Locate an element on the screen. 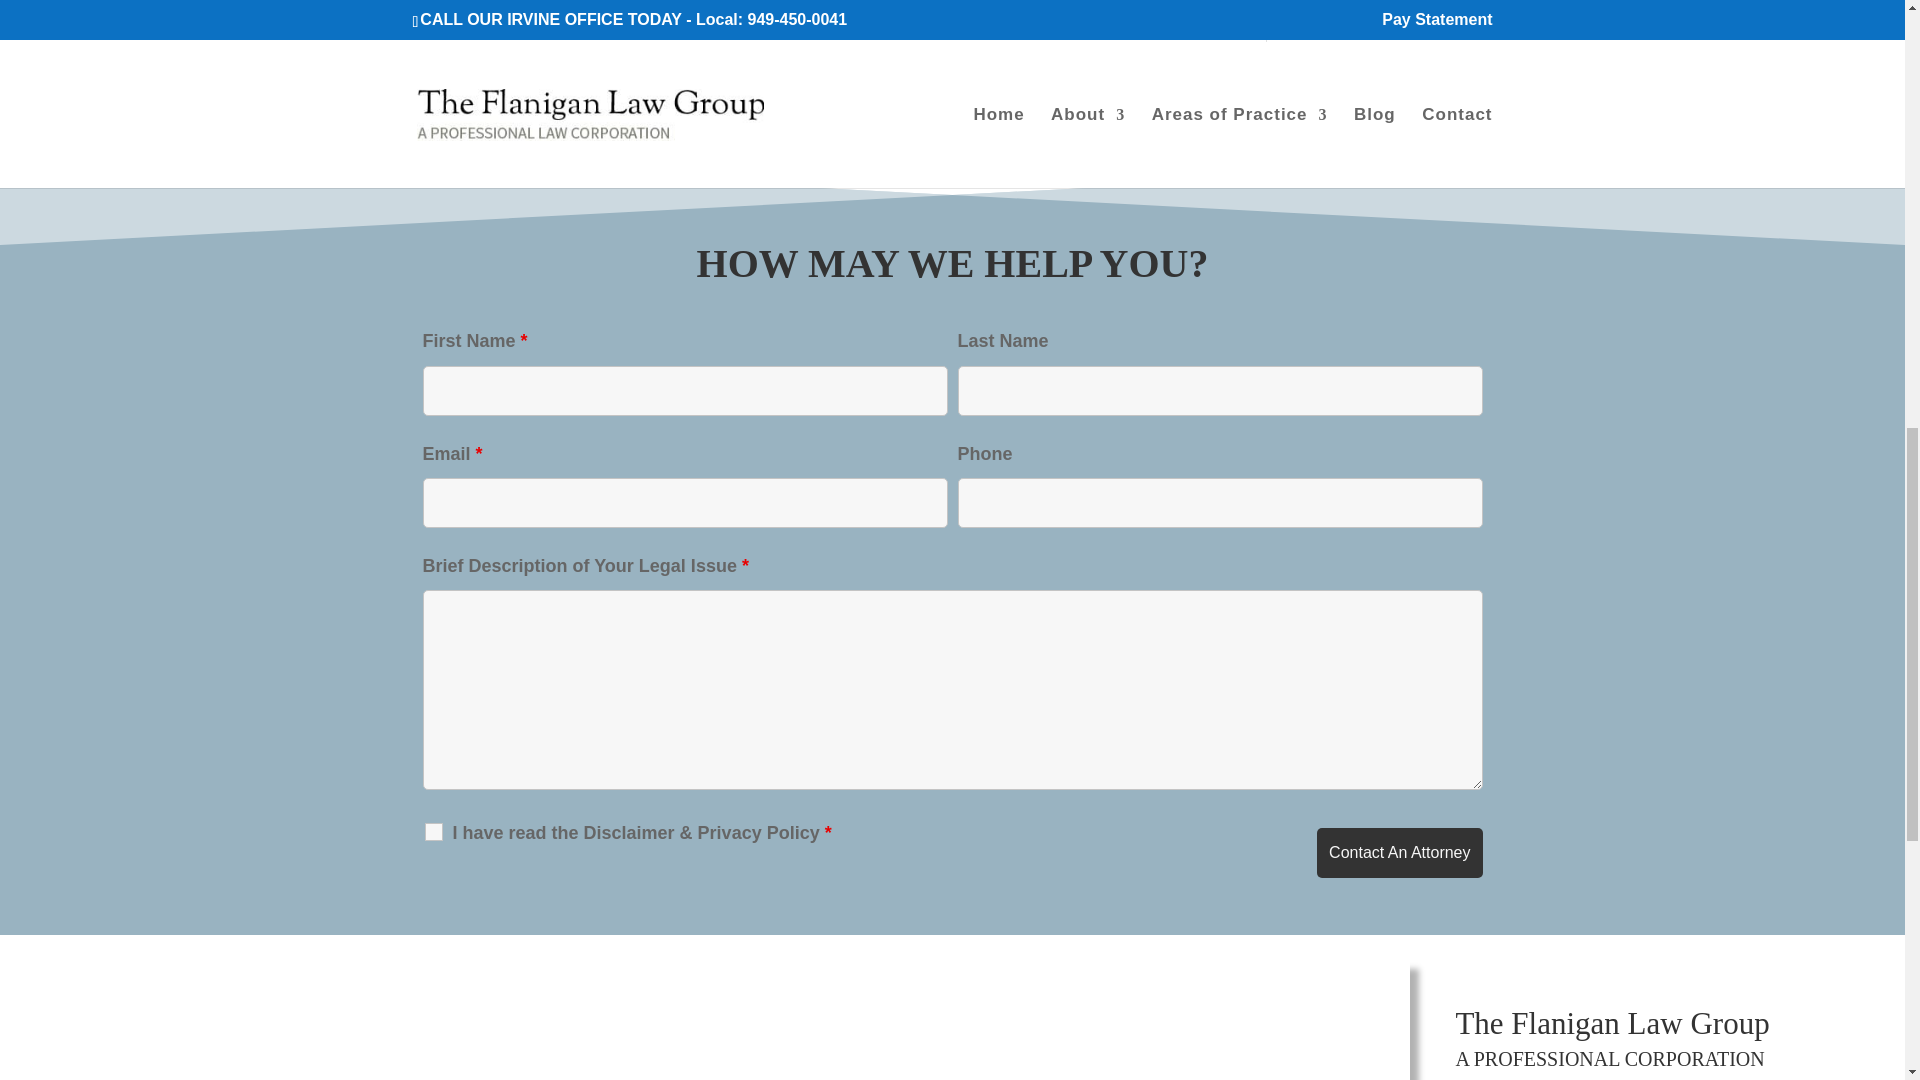 The width and height of the screenshot is (1920, 1080). Contact An Attorney is located at coordinates (1400, 853).